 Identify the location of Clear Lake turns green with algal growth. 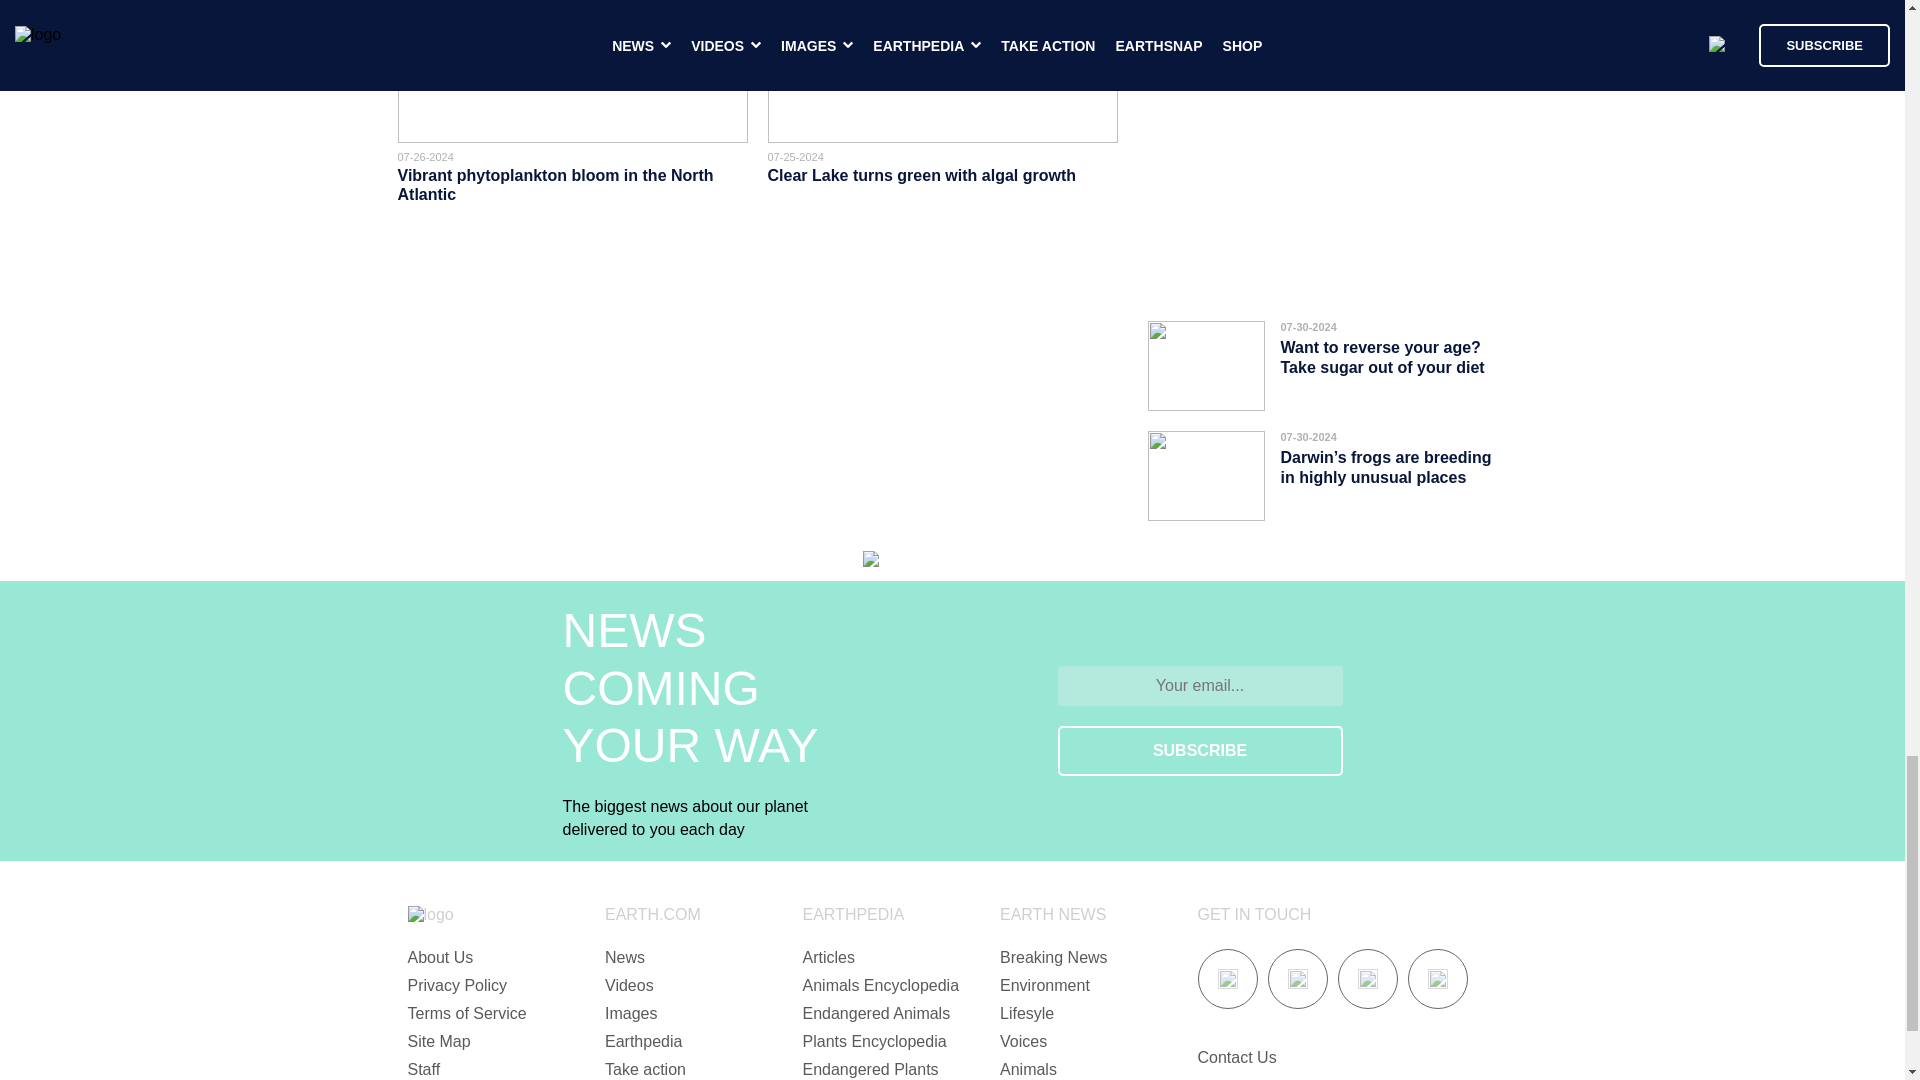
(922, 175).